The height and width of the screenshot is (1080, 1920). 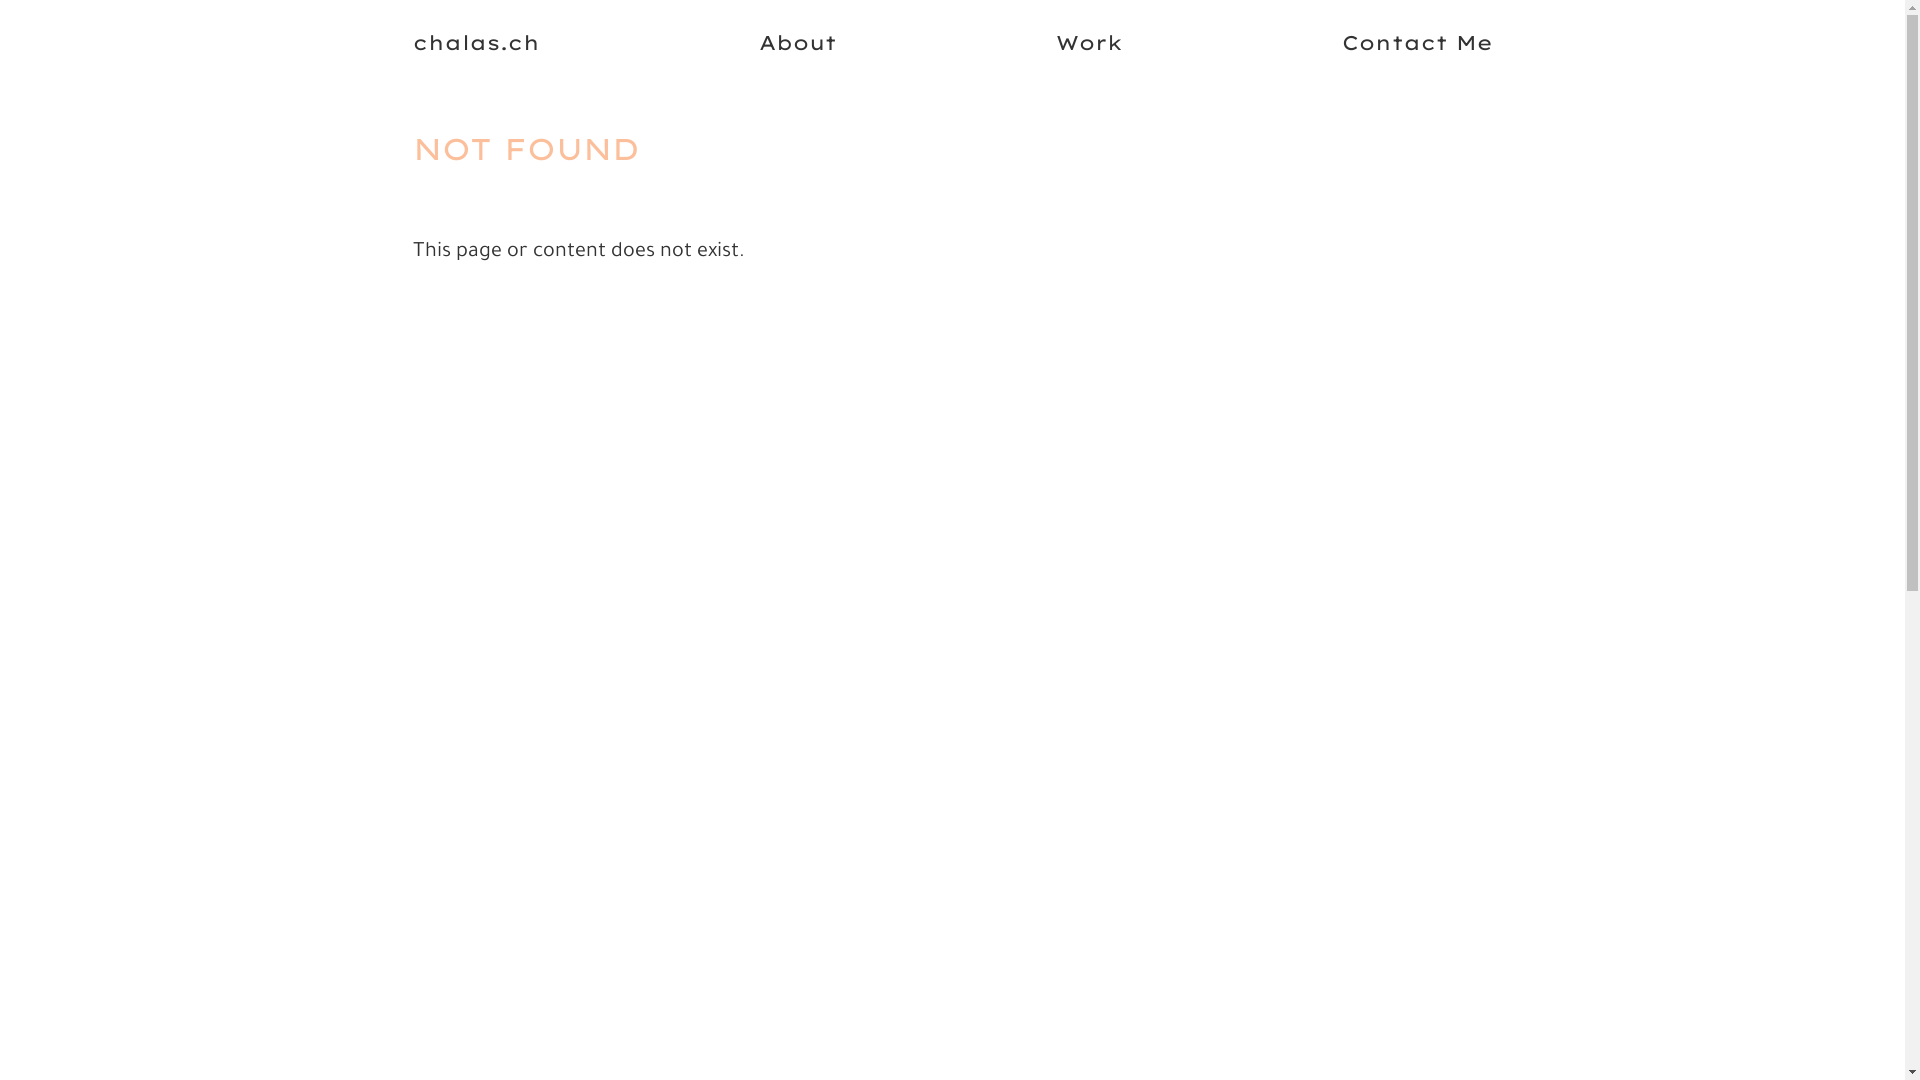 I want to click on About, so click(x=797, y=42).